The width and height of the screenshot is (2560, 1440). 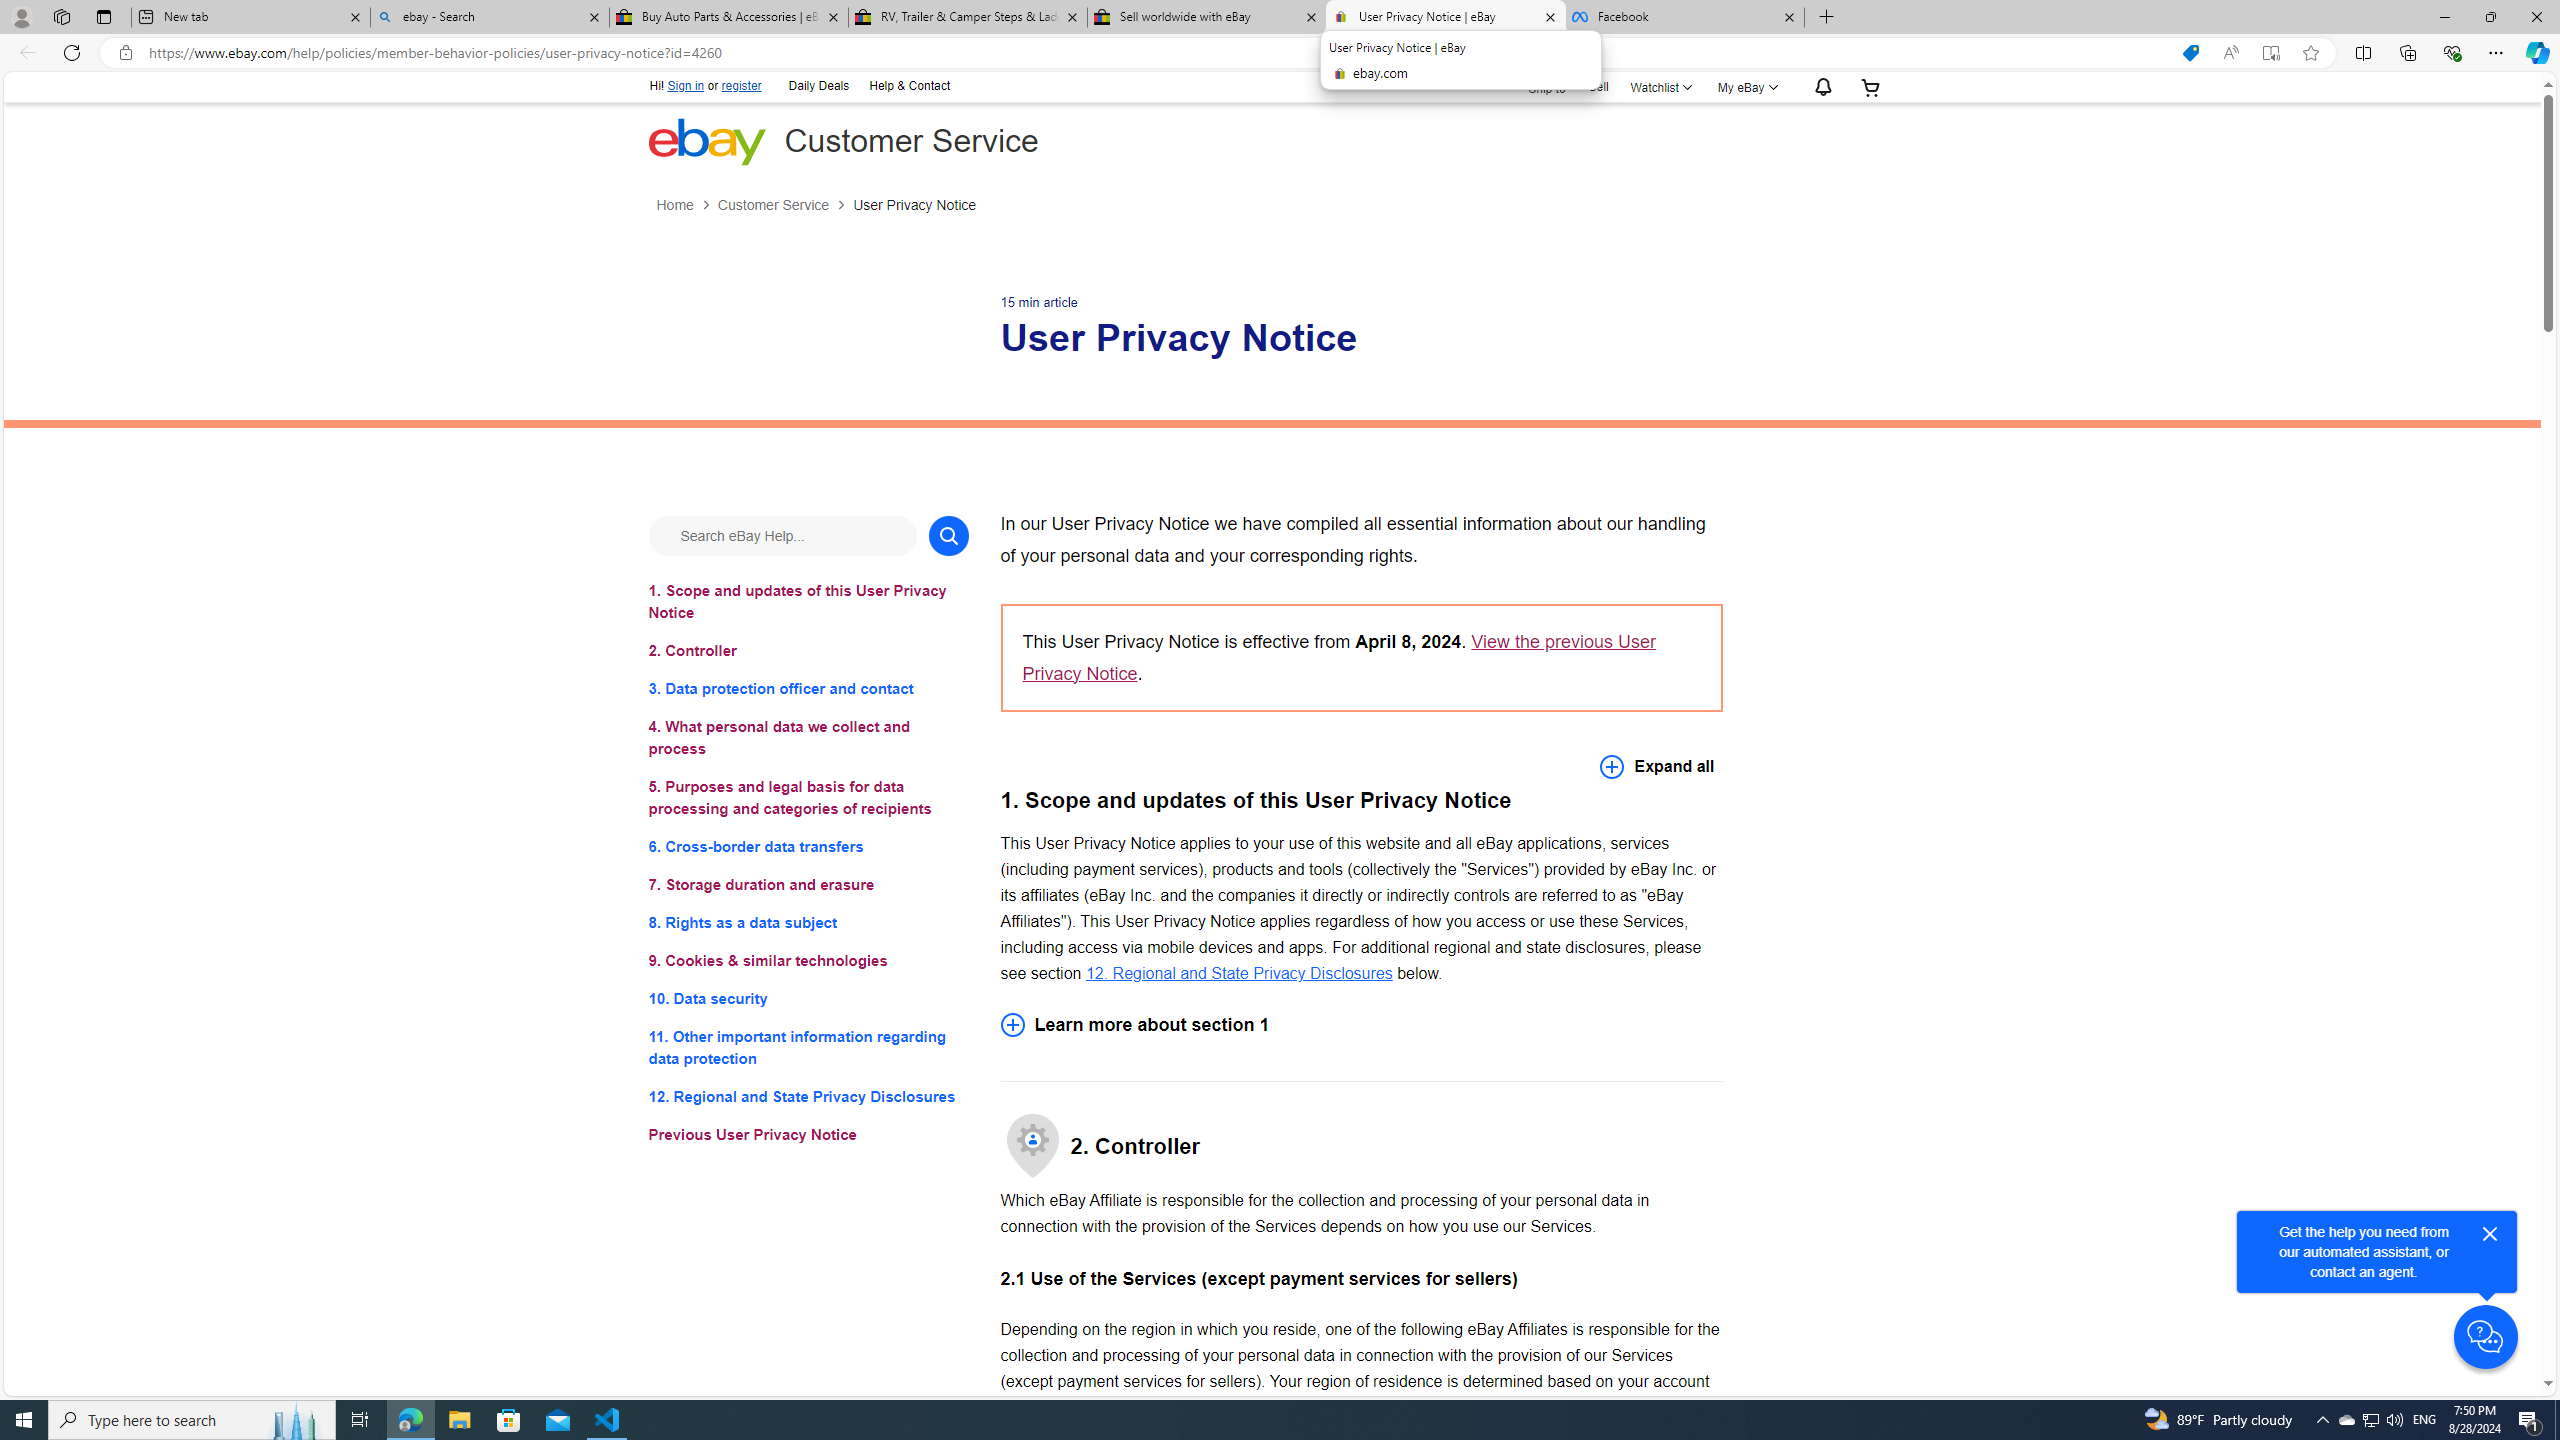 I want to click on Customer Service, so click(x=786, y=206).